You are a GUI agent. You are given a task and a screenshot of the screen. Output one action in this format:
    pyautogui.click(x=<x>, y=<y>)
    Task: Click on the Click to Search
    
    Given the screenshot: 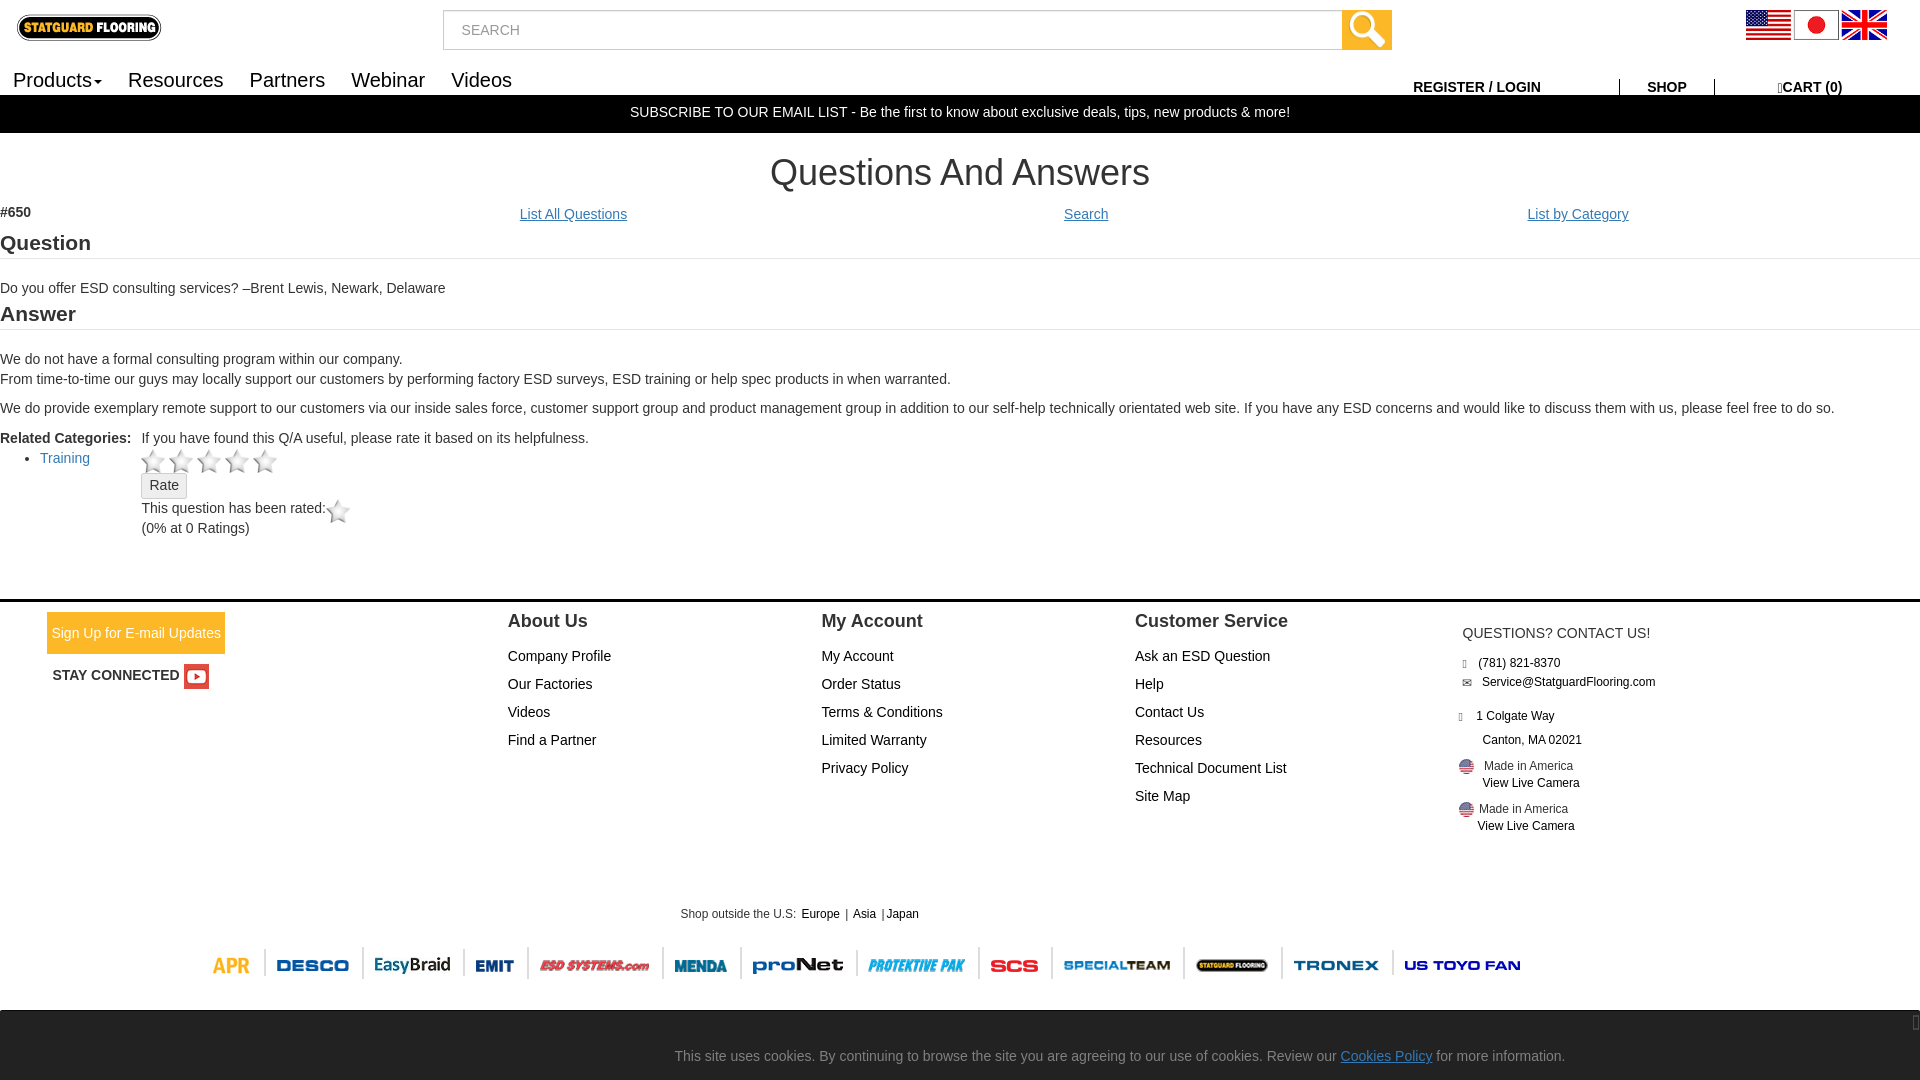 What is the action you would take?
    pyautogui.click(x=1367, y=29)
    